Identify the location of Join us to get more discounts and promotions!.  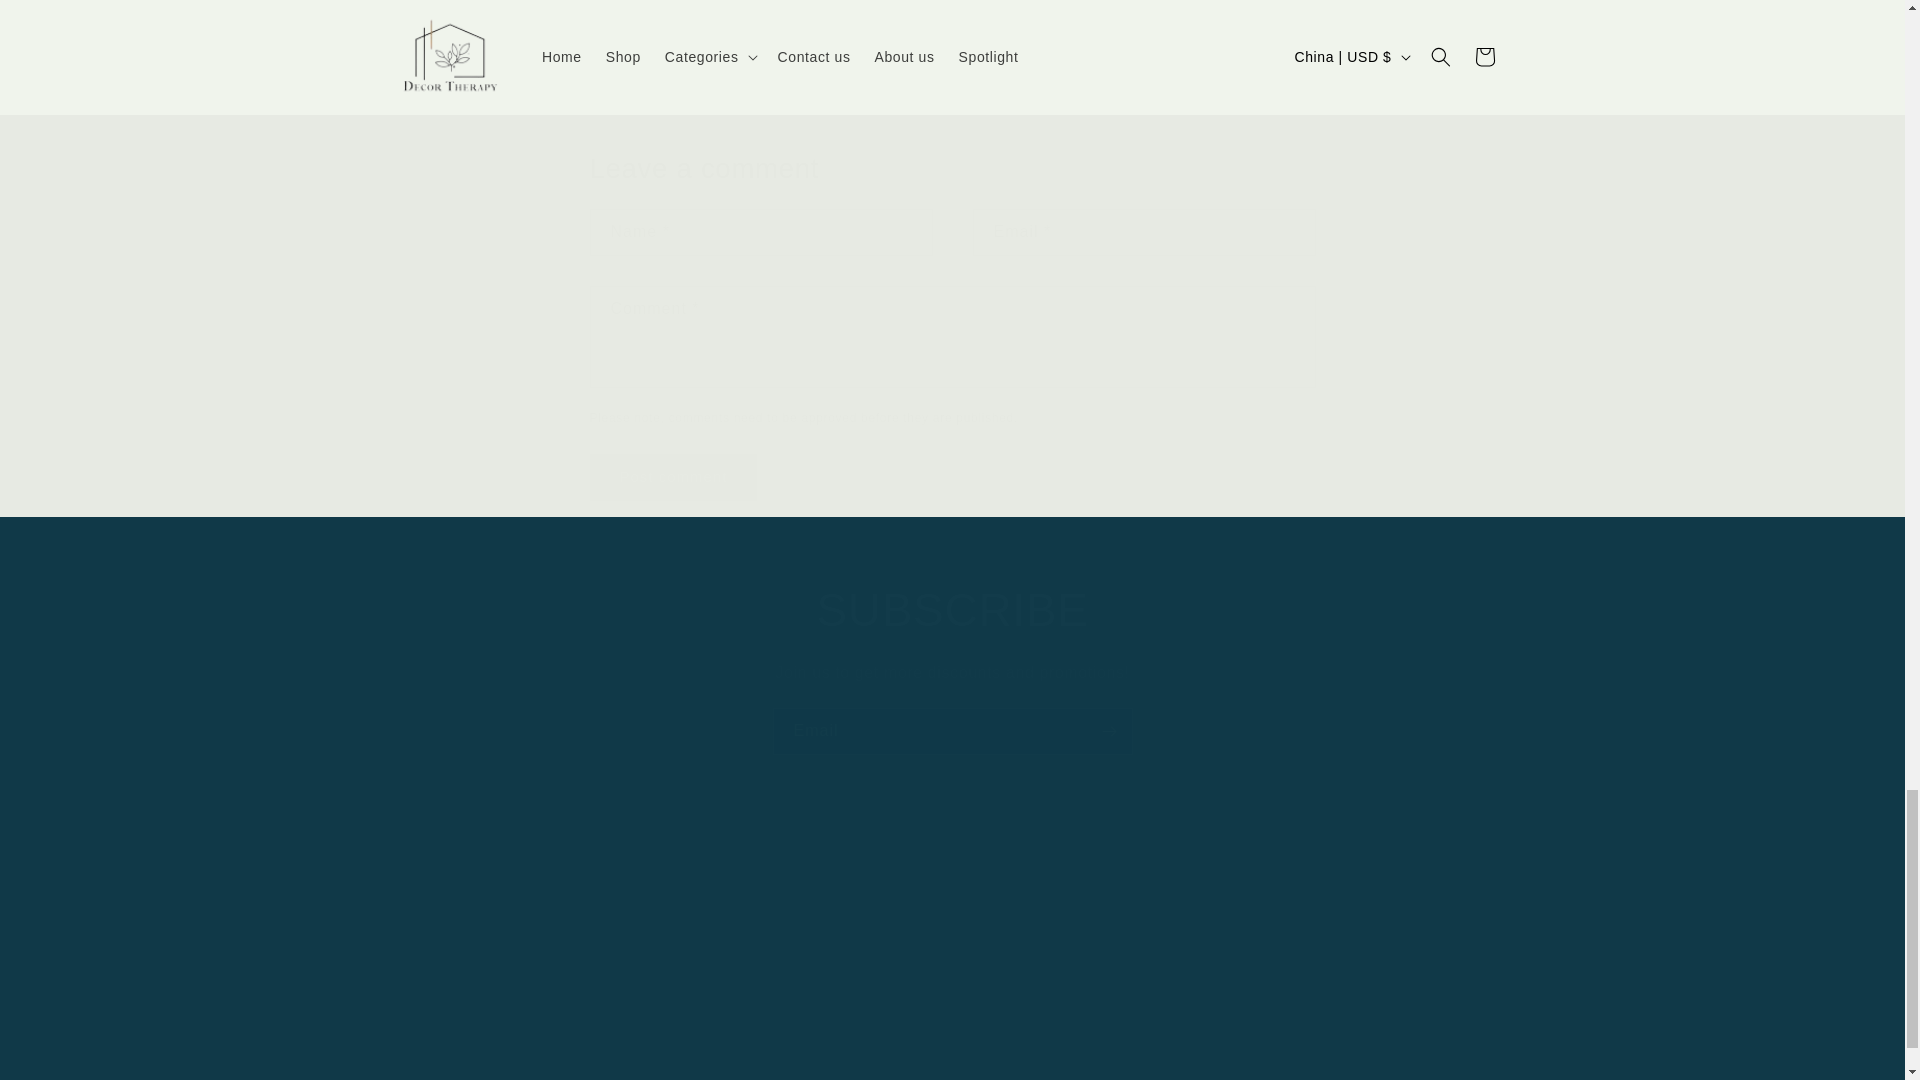
(952, 672).